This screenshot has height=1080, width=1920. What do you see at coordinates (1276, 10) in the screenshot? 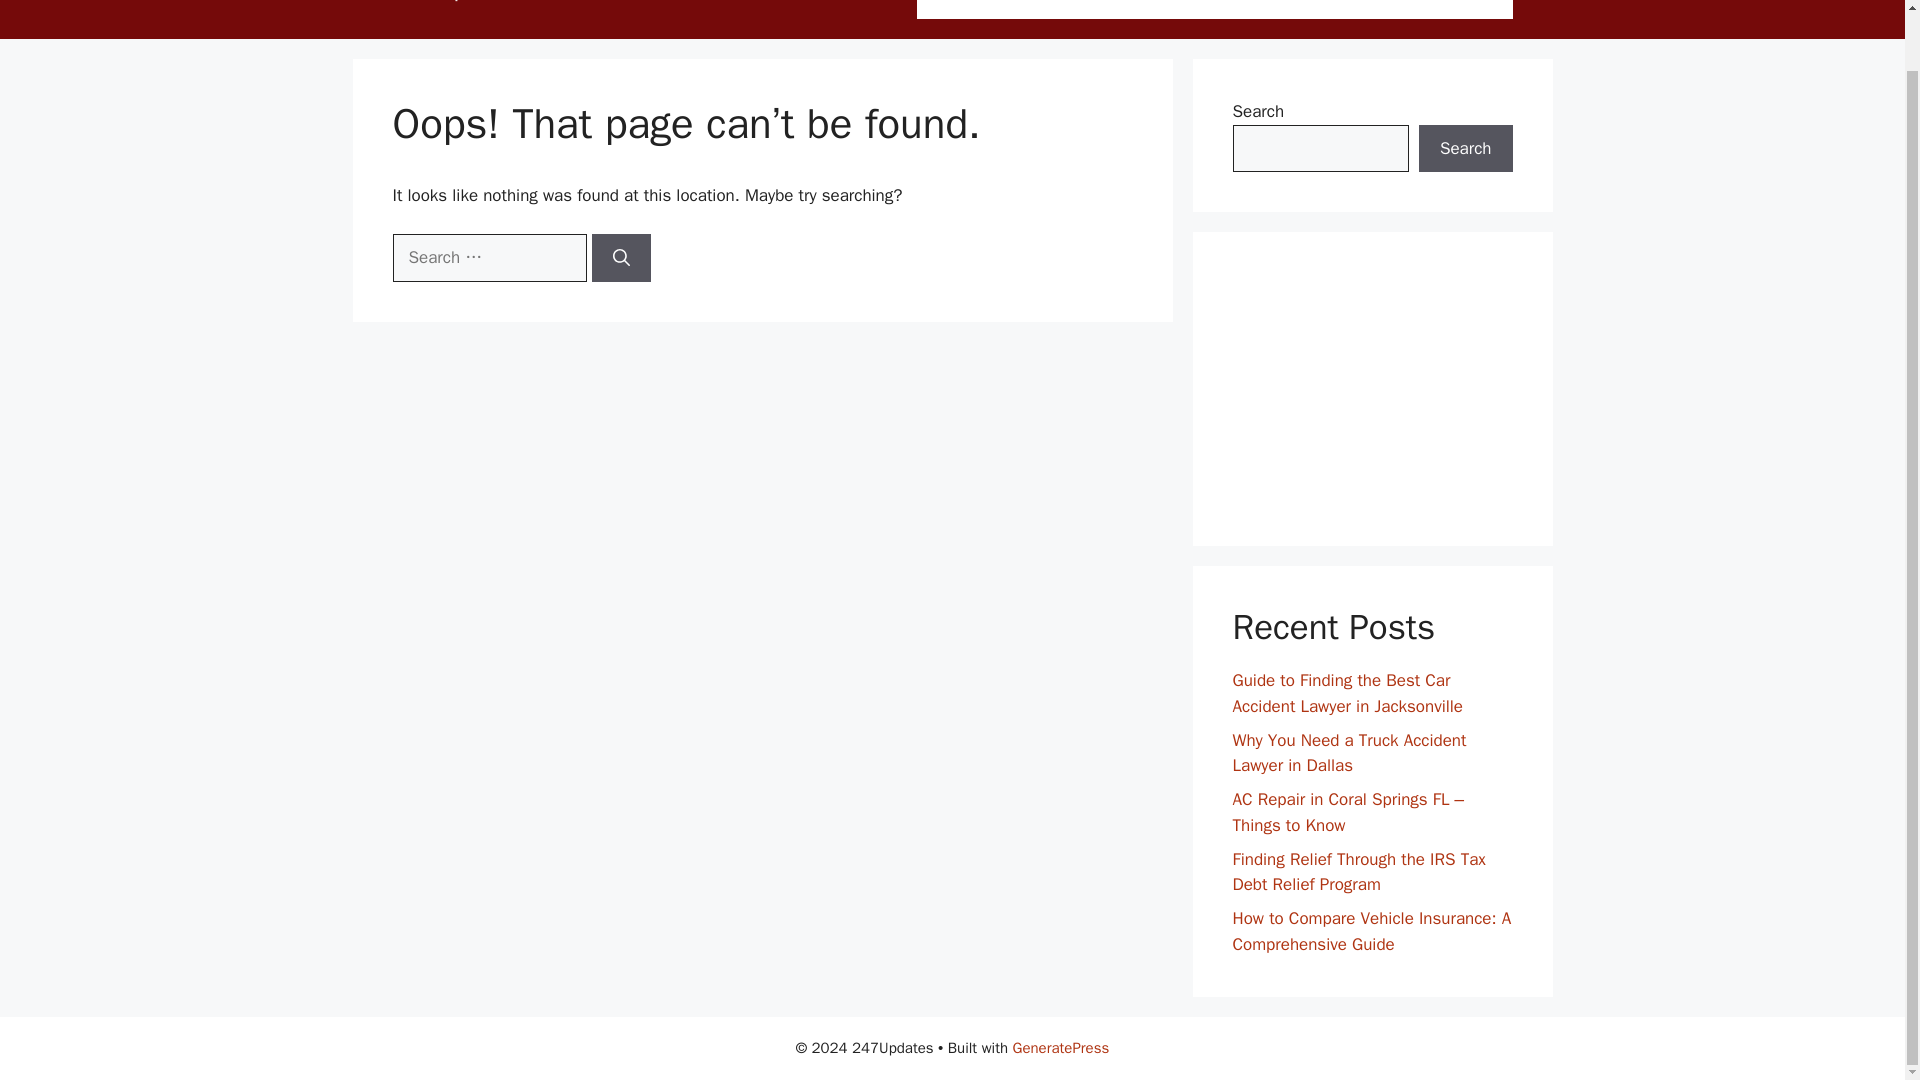
I see `Contact Us` at bounding box center [1276, 10].